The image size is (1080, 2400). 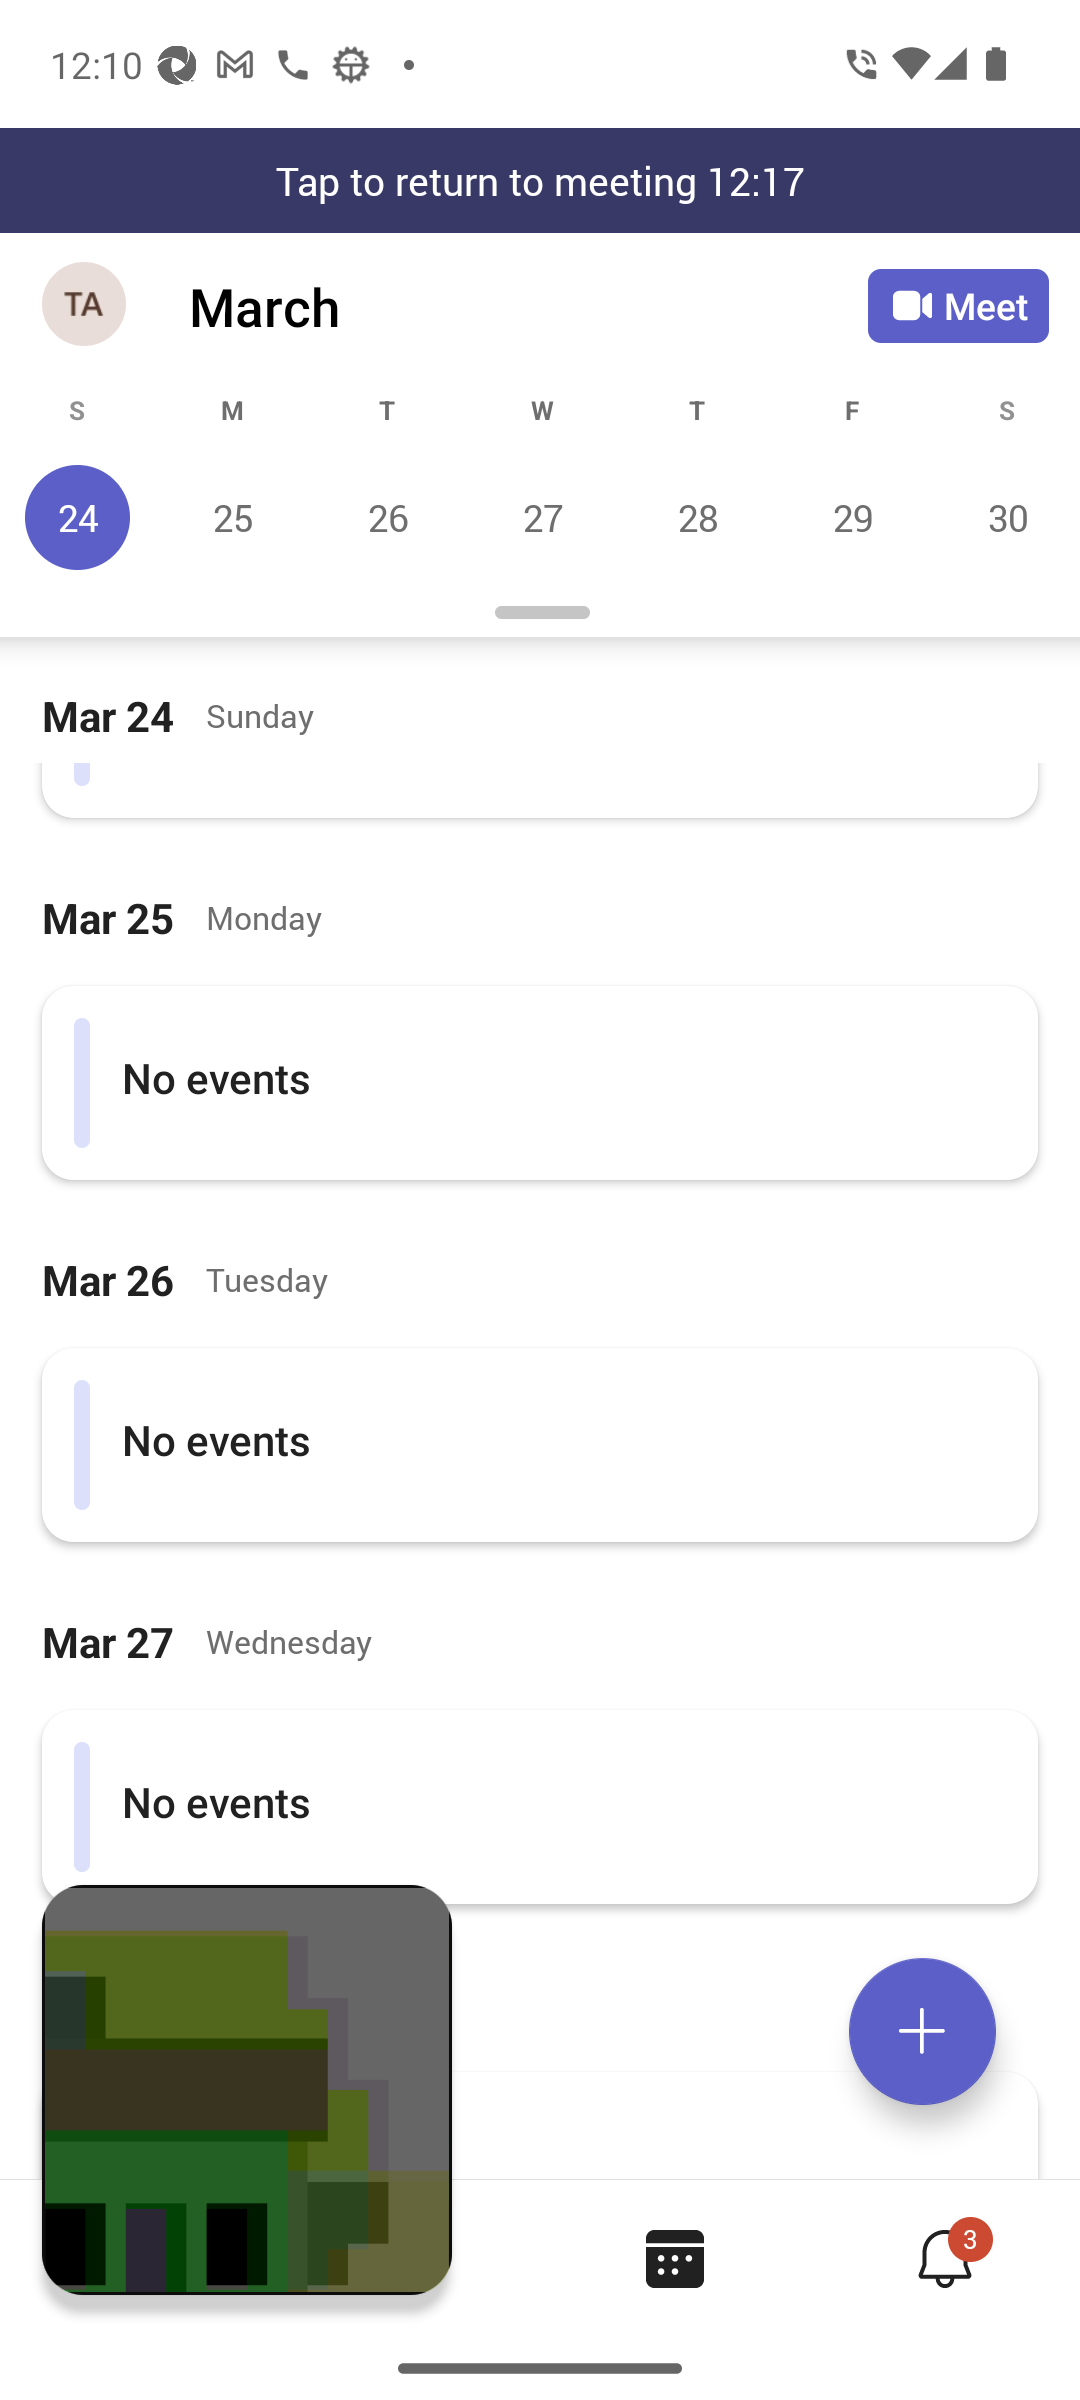 I want to click on Thursday, March 28 28, so click(x=697, y=517).